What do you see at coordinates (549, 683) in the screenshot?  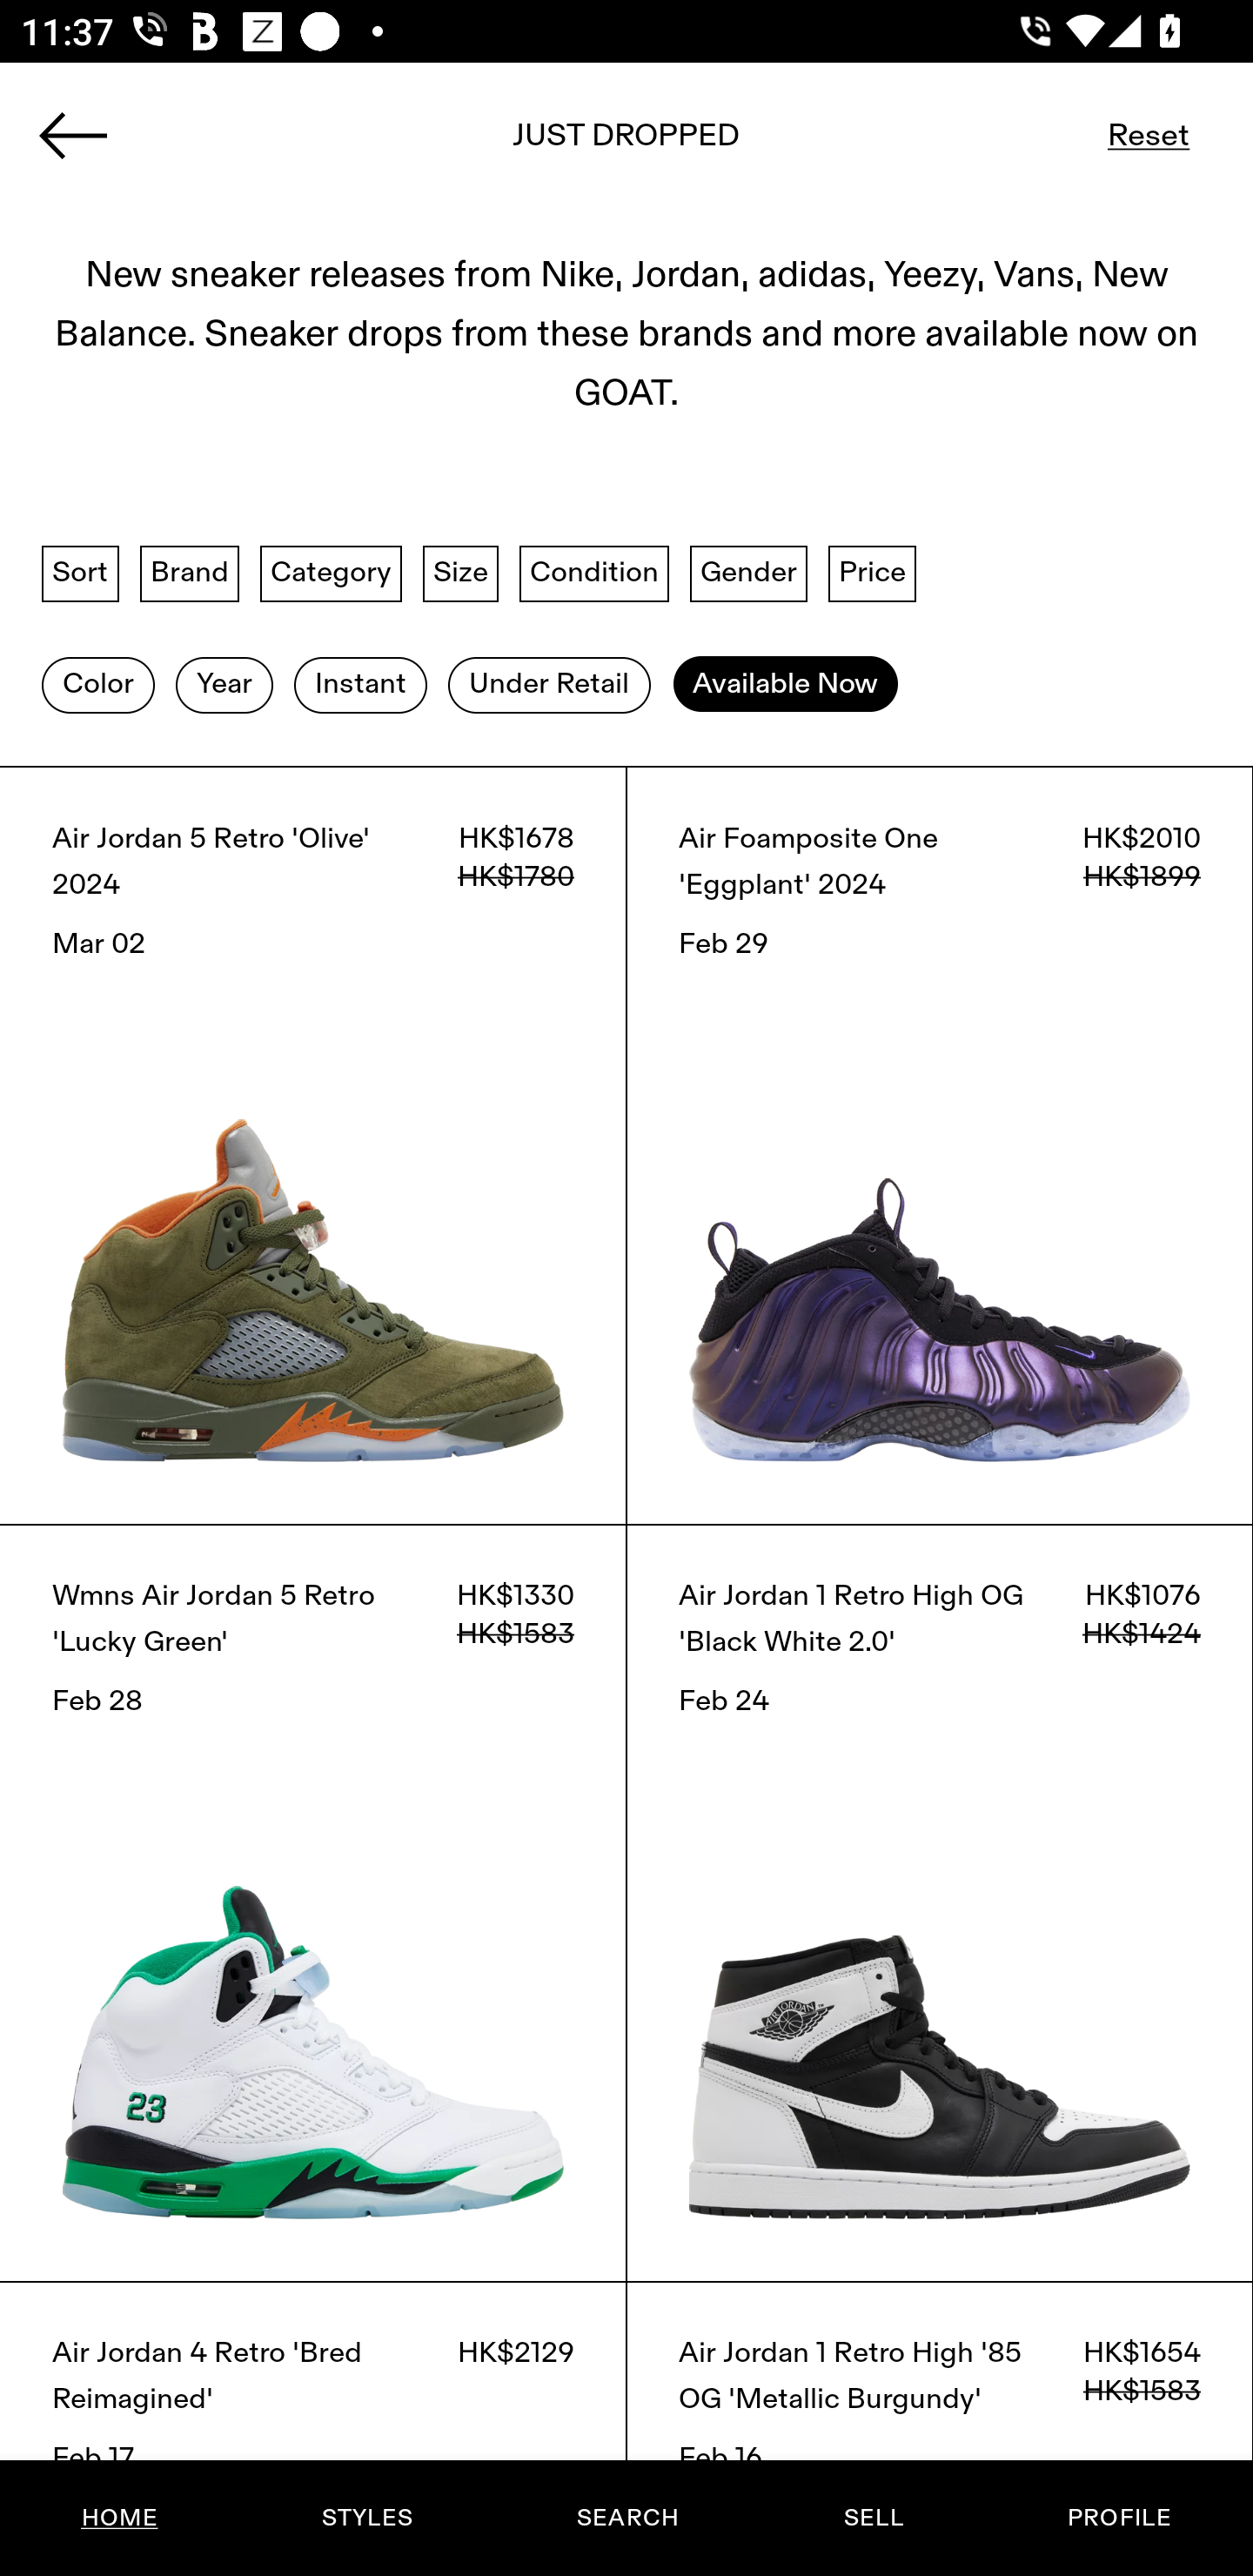 I see `Under Retail` at bounding box center [549, 683].